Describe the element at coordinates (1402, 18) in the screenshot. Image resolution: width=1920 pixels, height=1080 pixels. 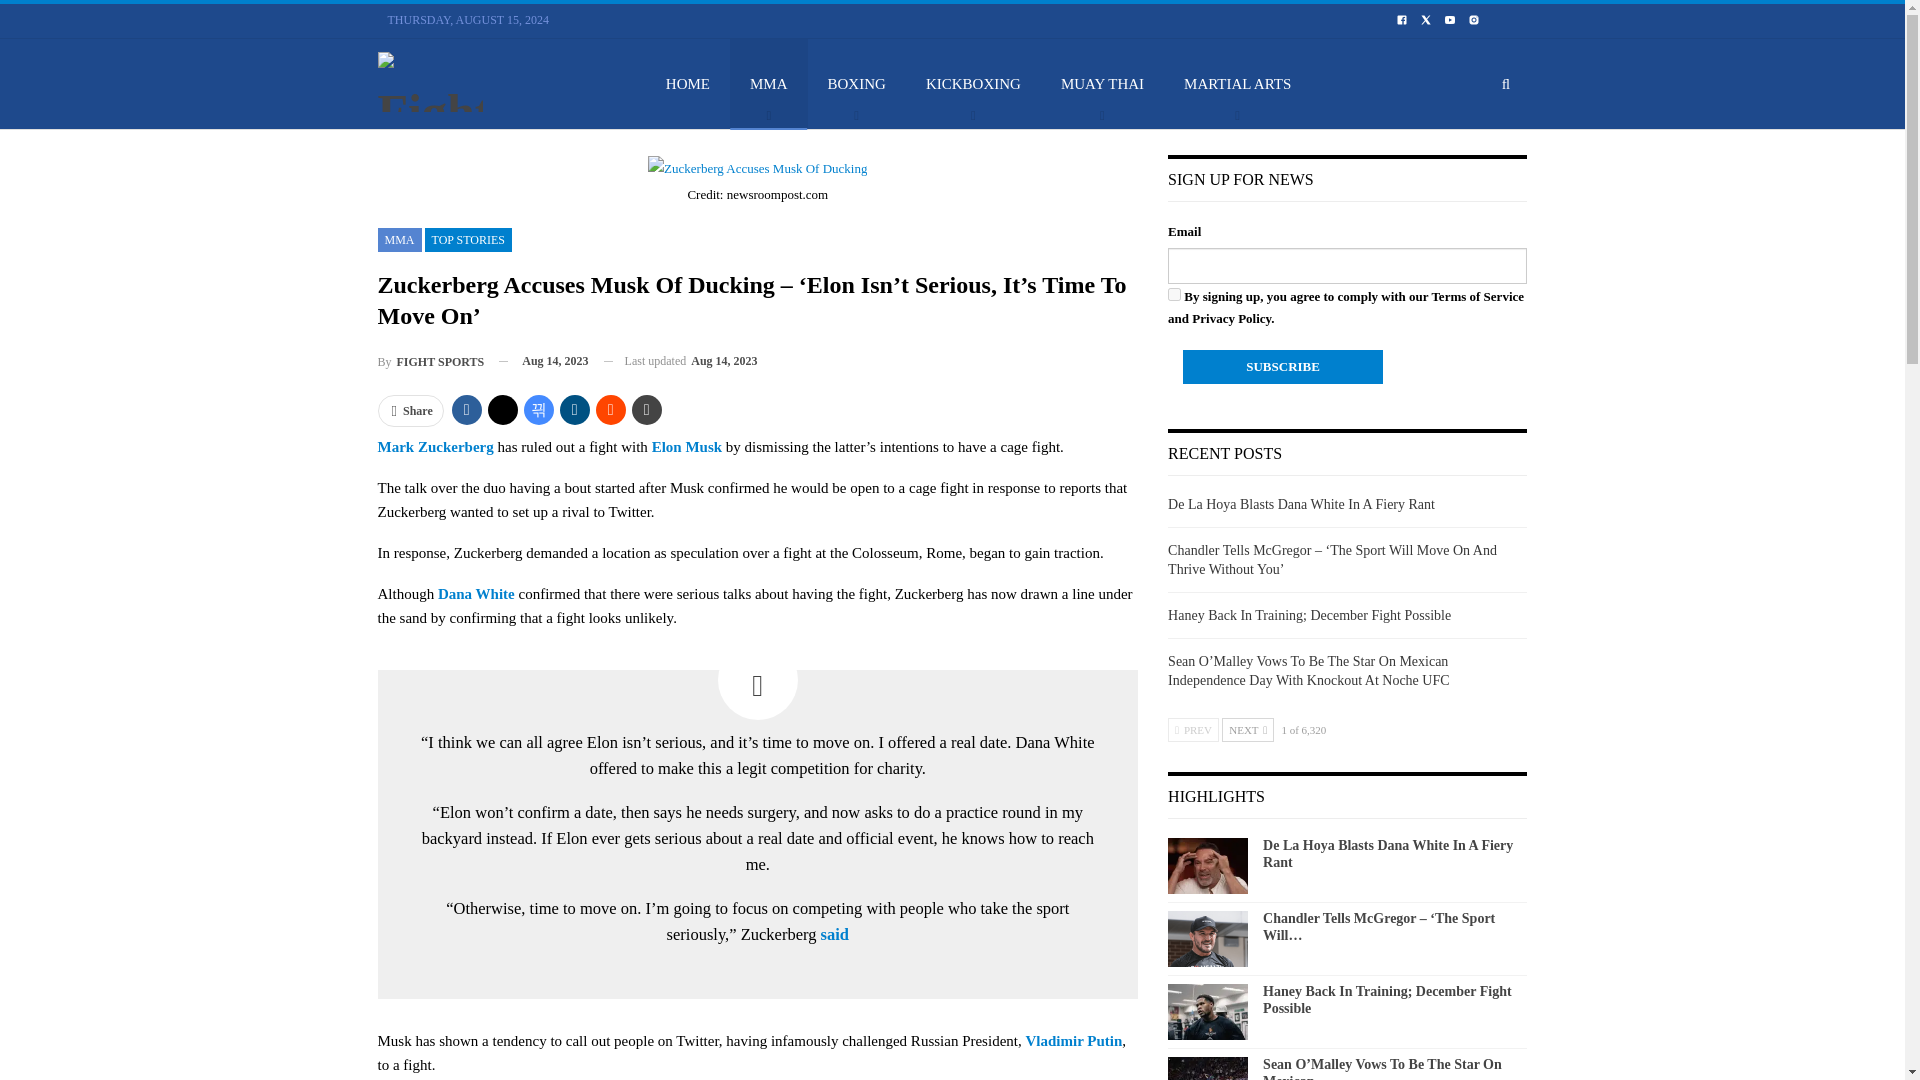
I see `facebook` at that location.